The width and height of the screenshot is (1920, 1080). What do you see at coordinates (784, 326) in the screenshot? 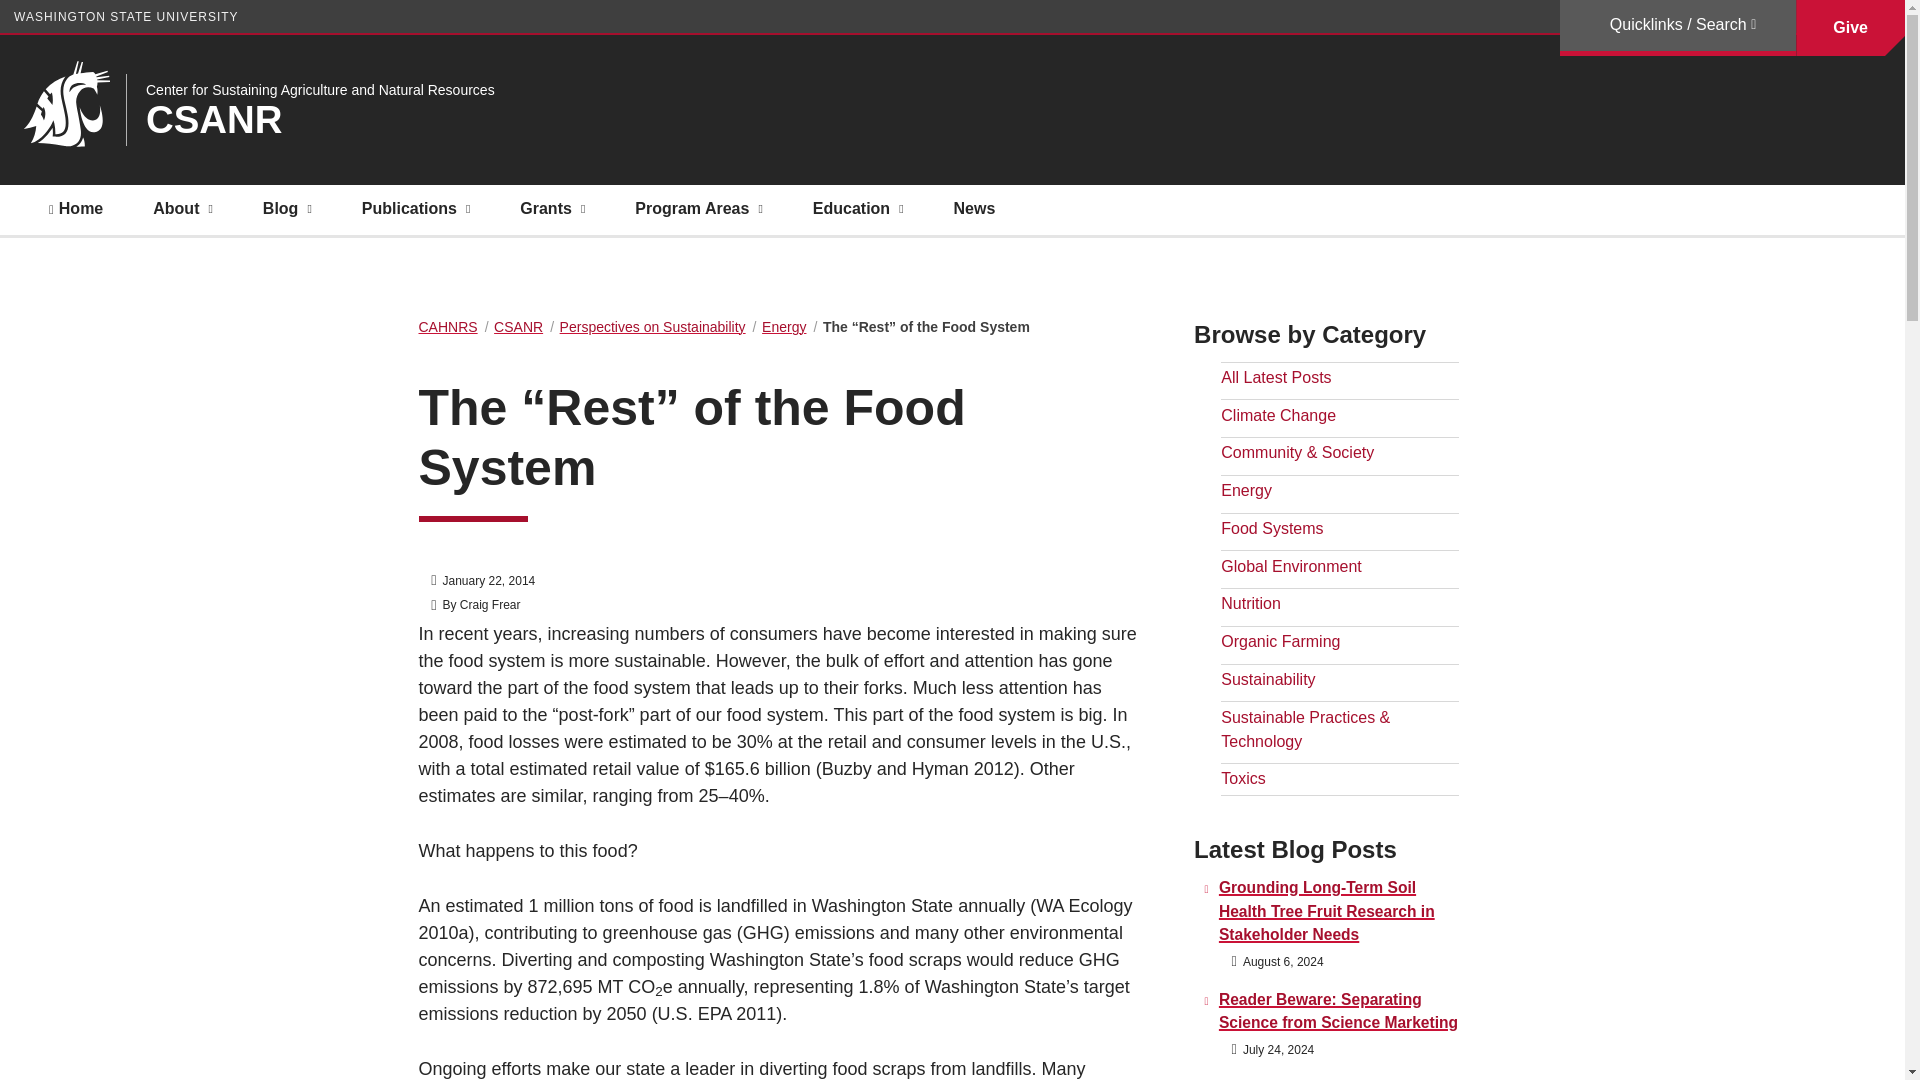
I see `Go to the Energy Category archives.` at bounding box center [784, 326].